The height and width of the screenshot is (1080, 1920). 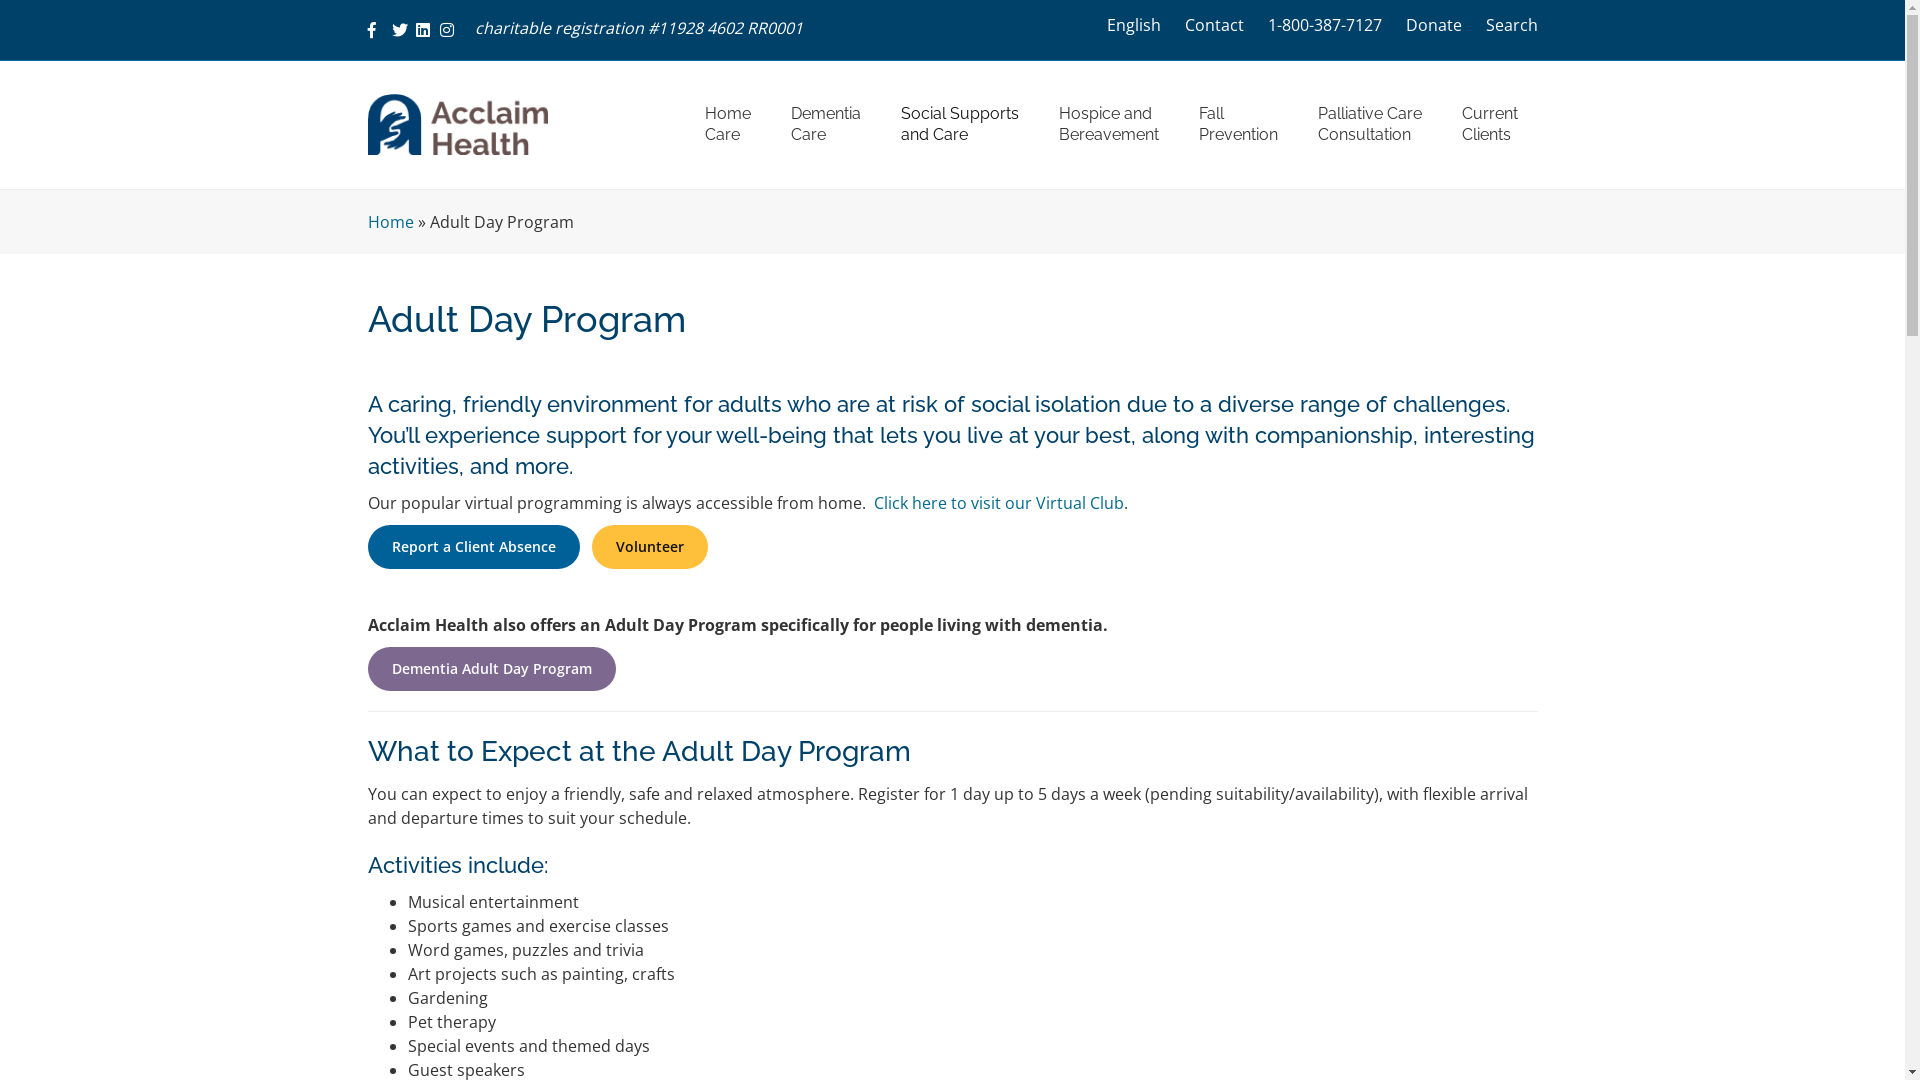 I want to click on Hospice and
Bereavement, so click(x=1108, y=125).